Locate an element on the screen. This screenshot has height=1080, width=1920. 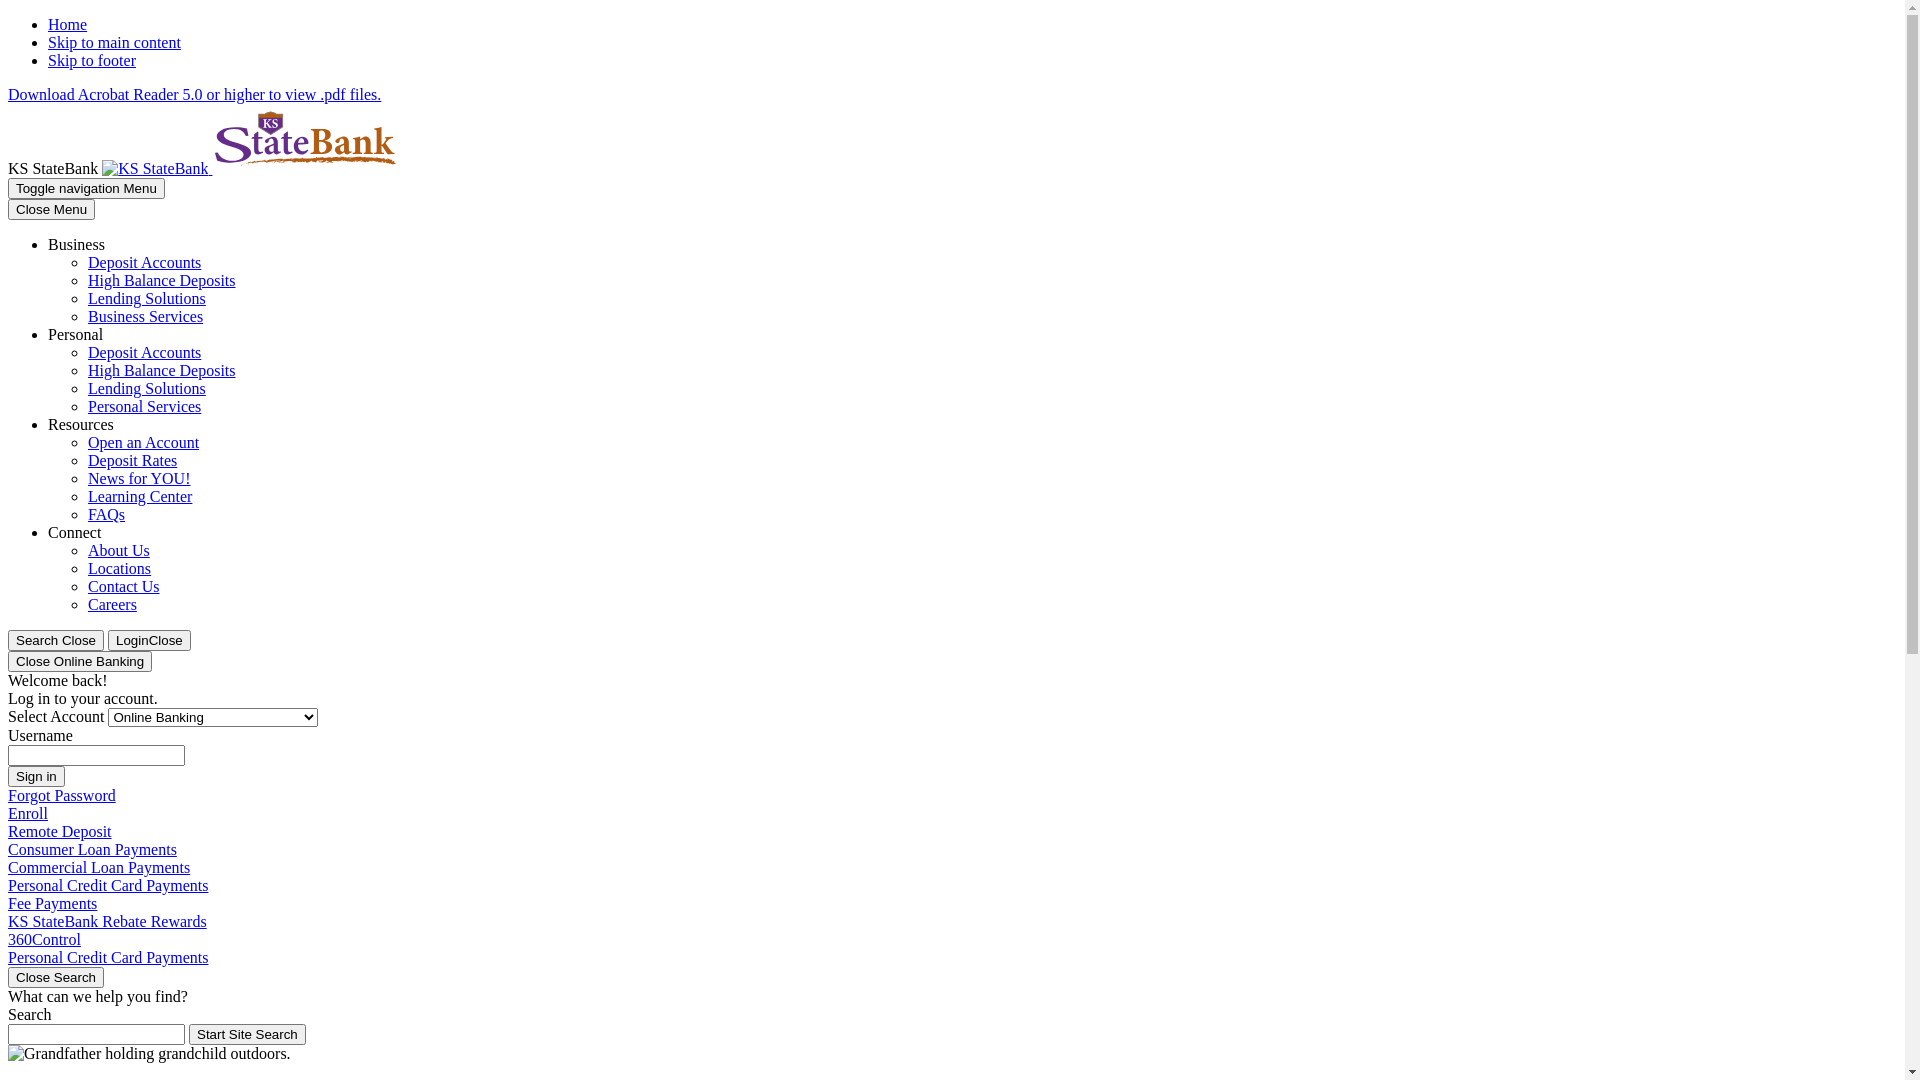
KS StateBank Rebate Rewards is located at coordinates (108, 922).